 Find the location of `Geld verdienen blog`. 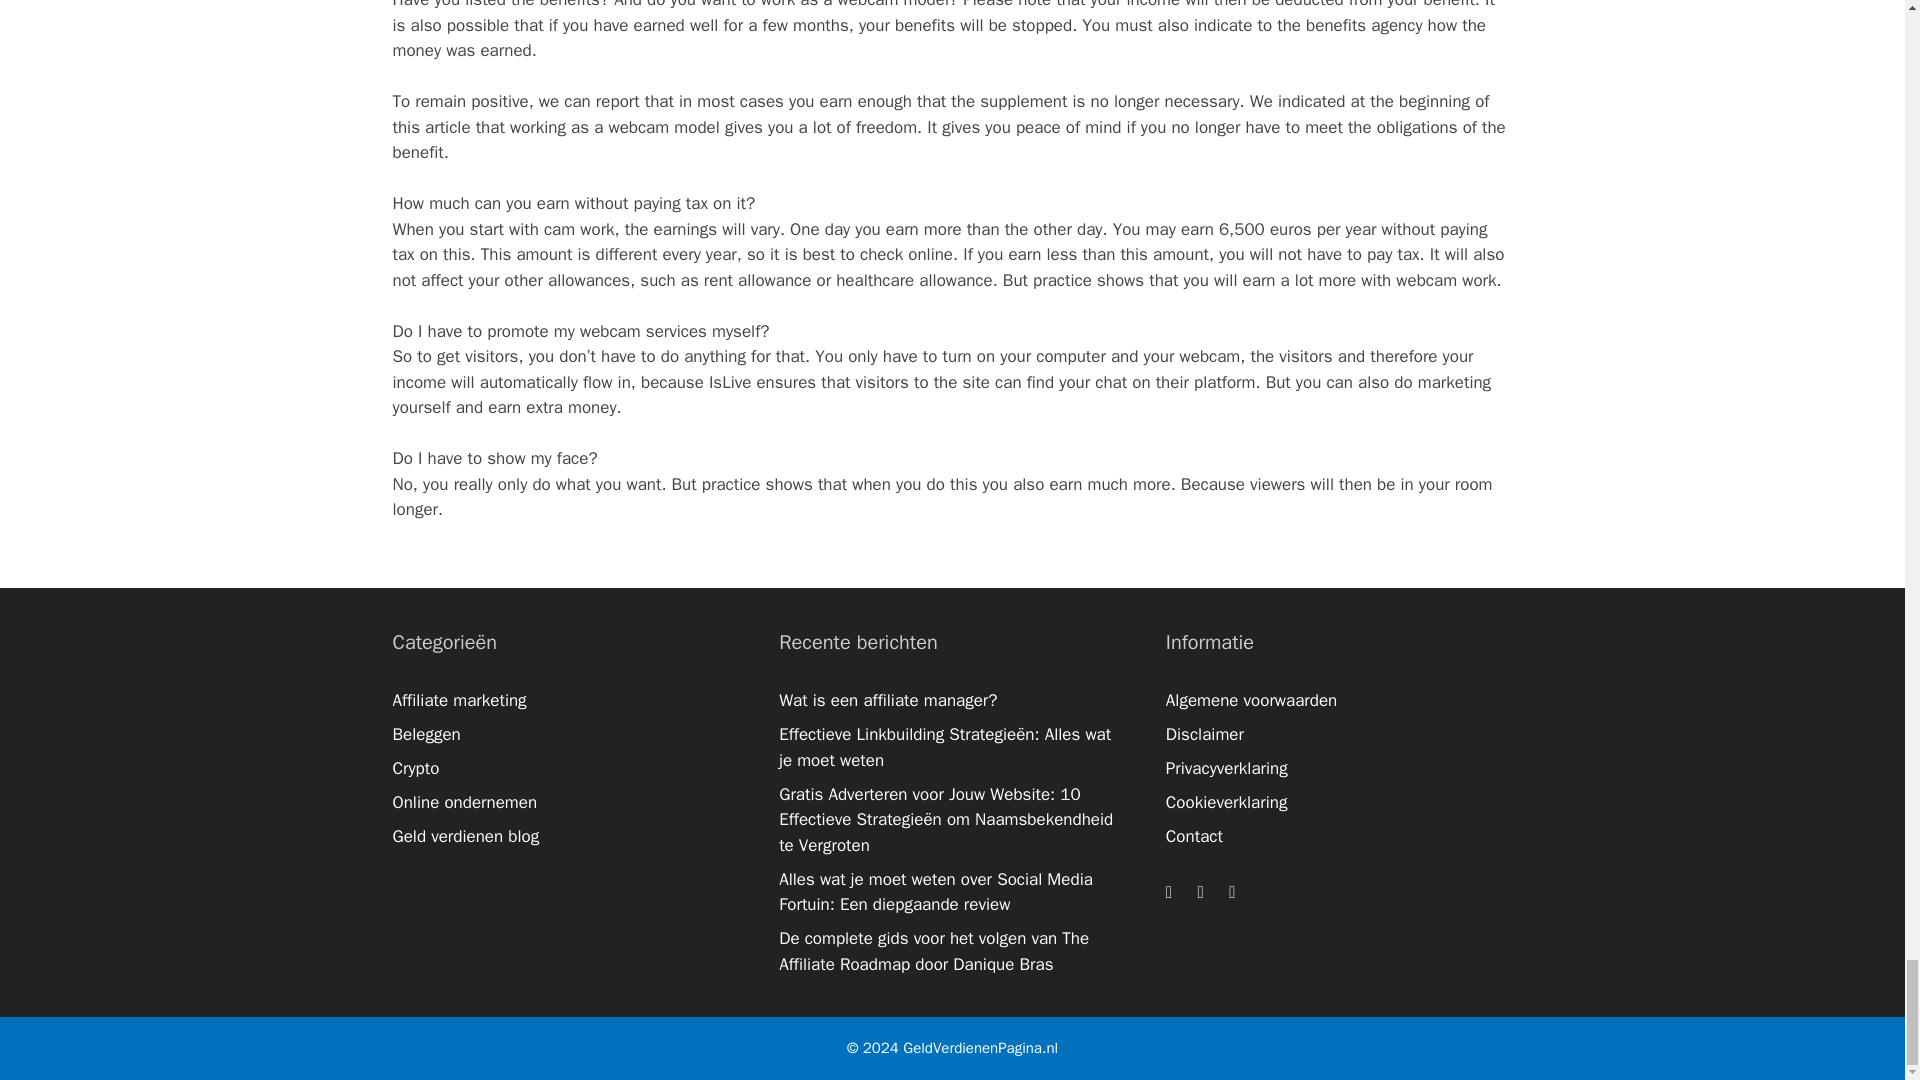

Geld verdienen blog is located at coordinates (465, 836).